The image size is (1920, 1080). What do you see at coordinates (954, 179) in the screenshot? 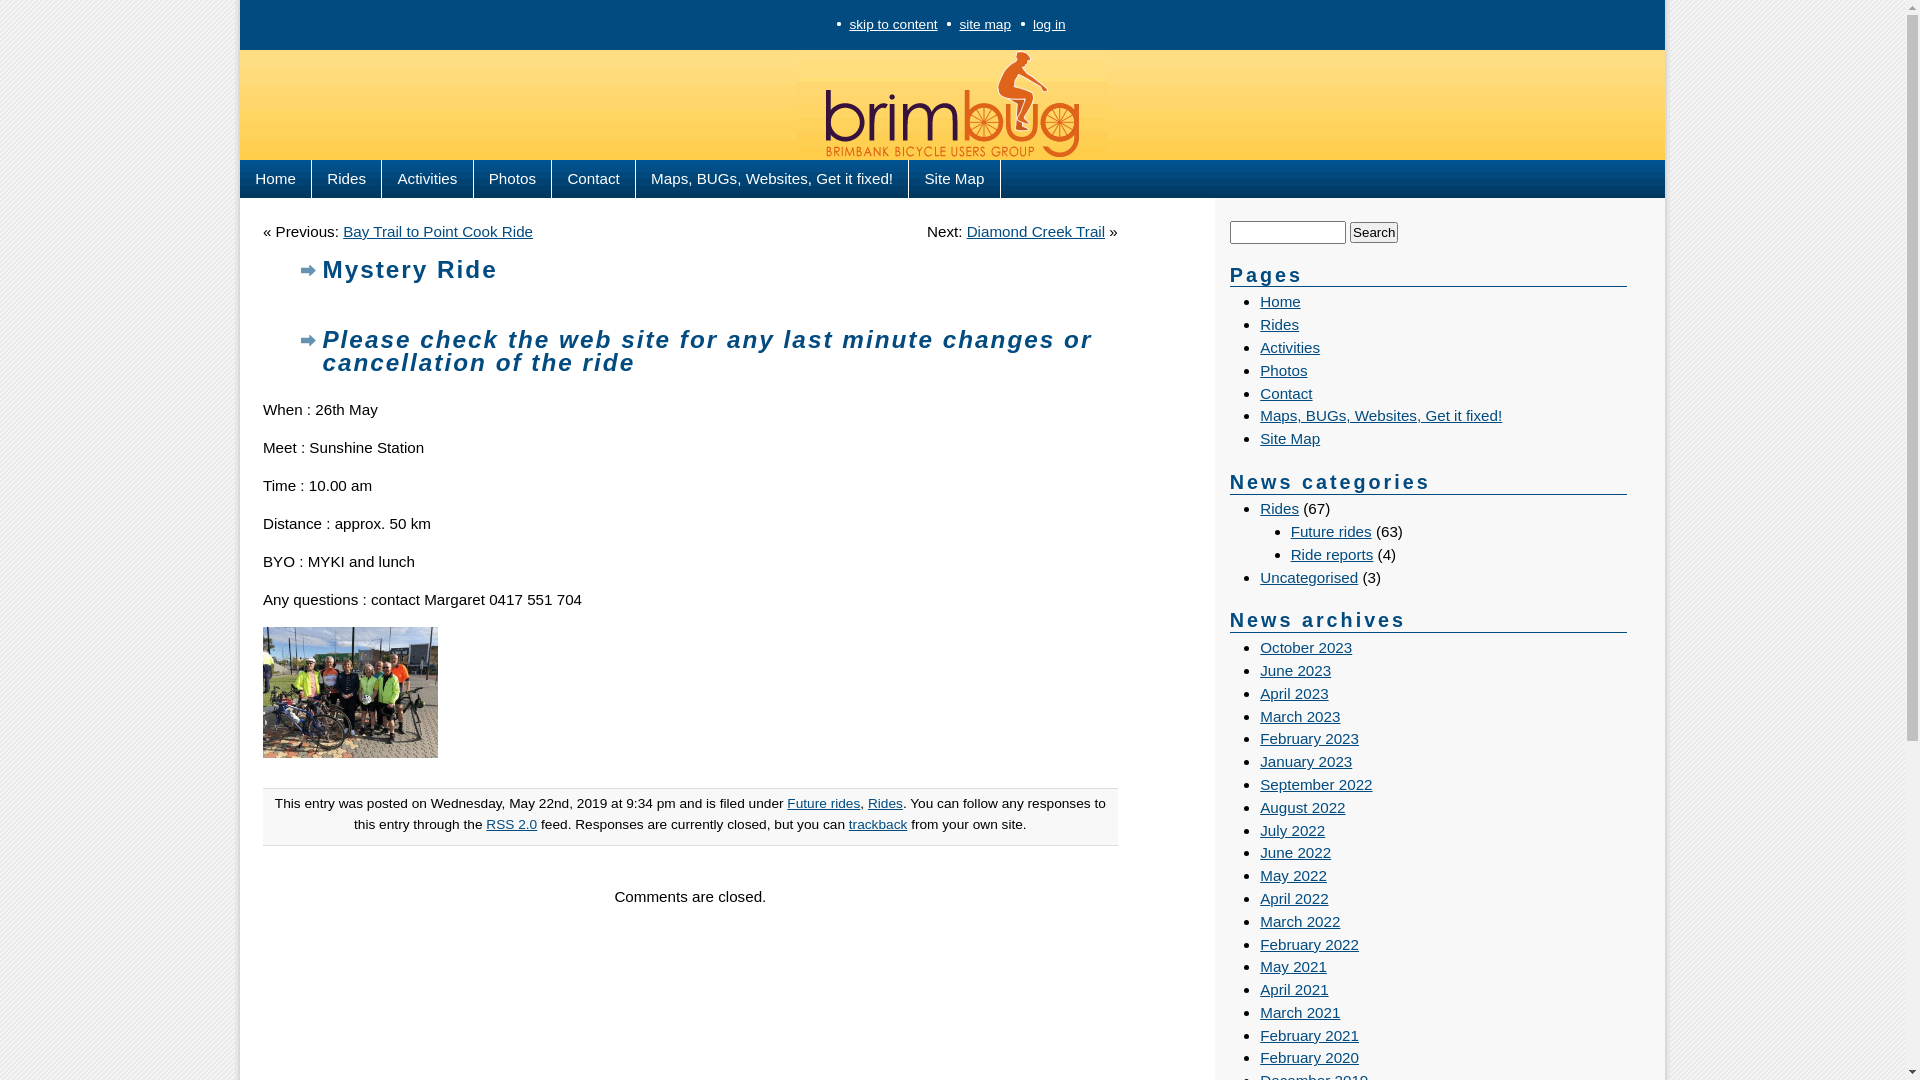
I see `Site Map` at bounding box center [954, 179].